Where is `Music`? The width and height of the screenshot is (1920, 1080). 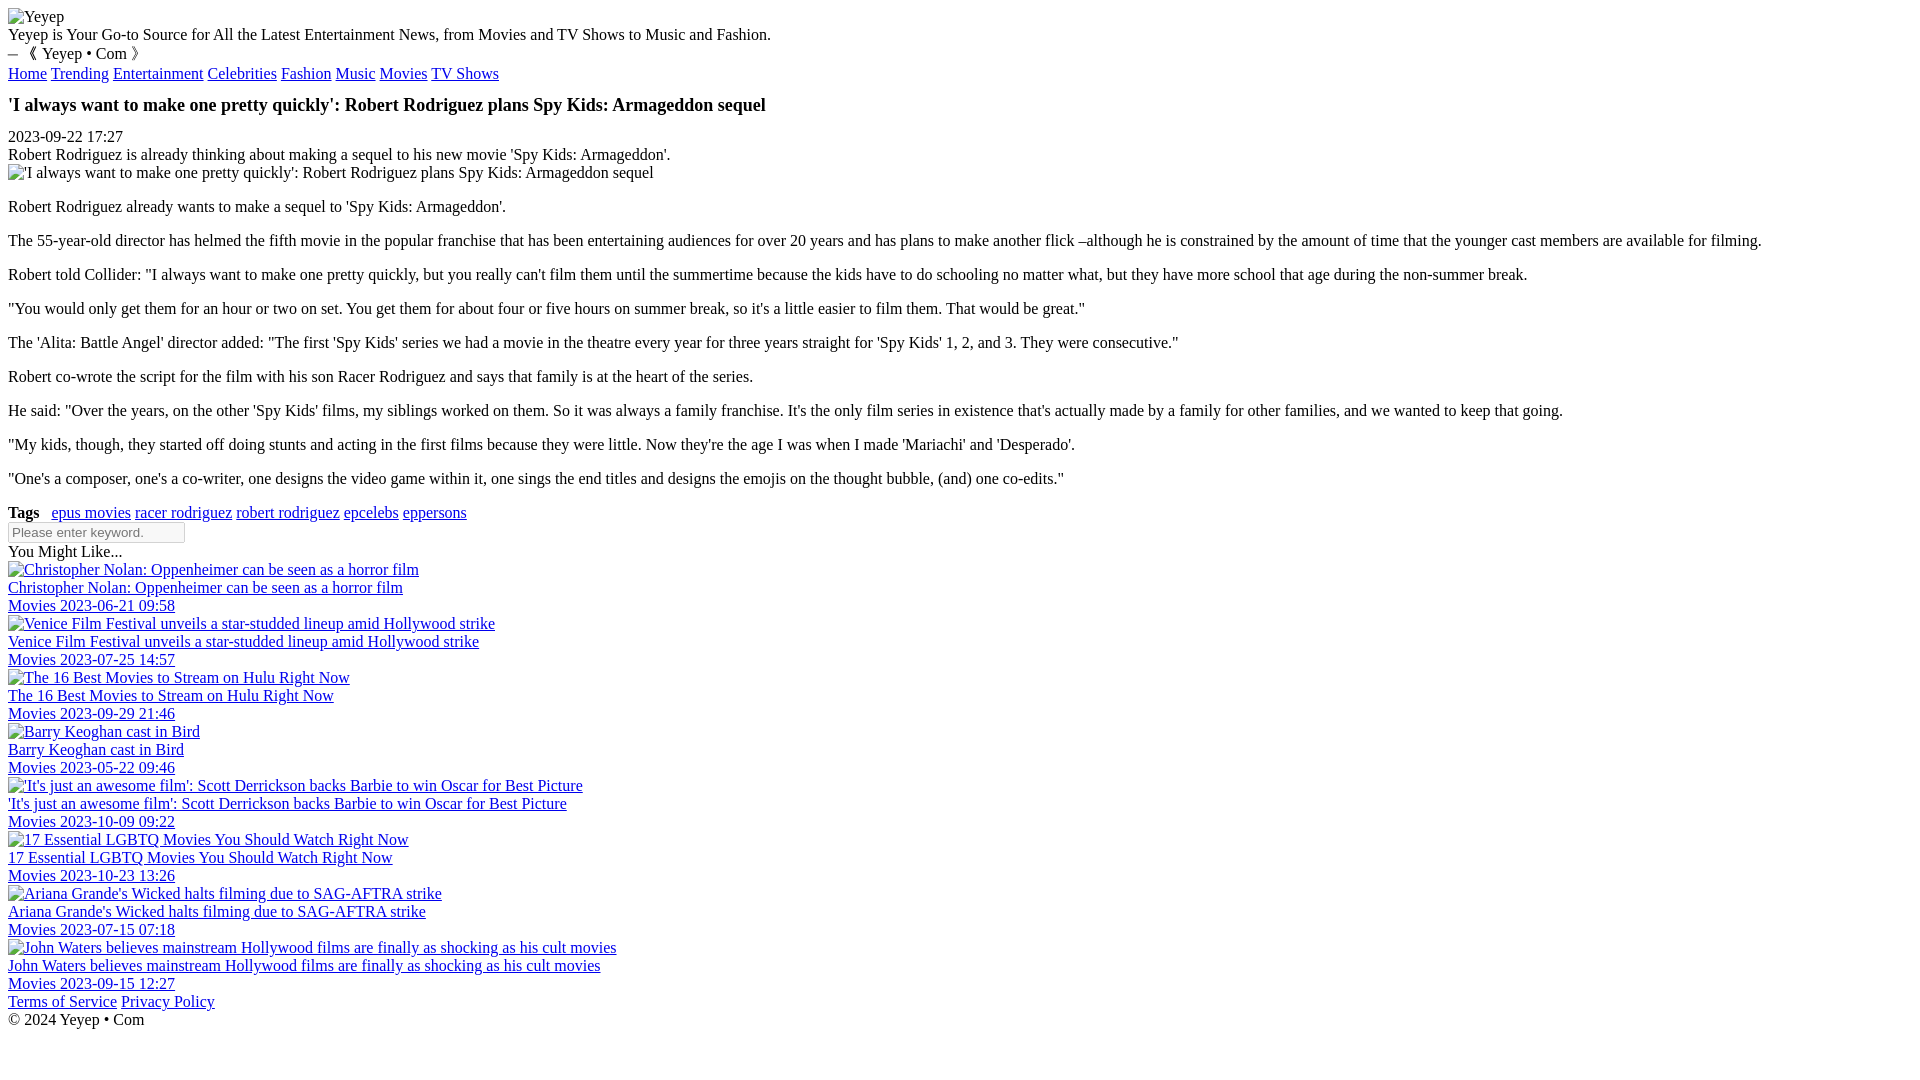
Music is located at coordinates (356, 73).